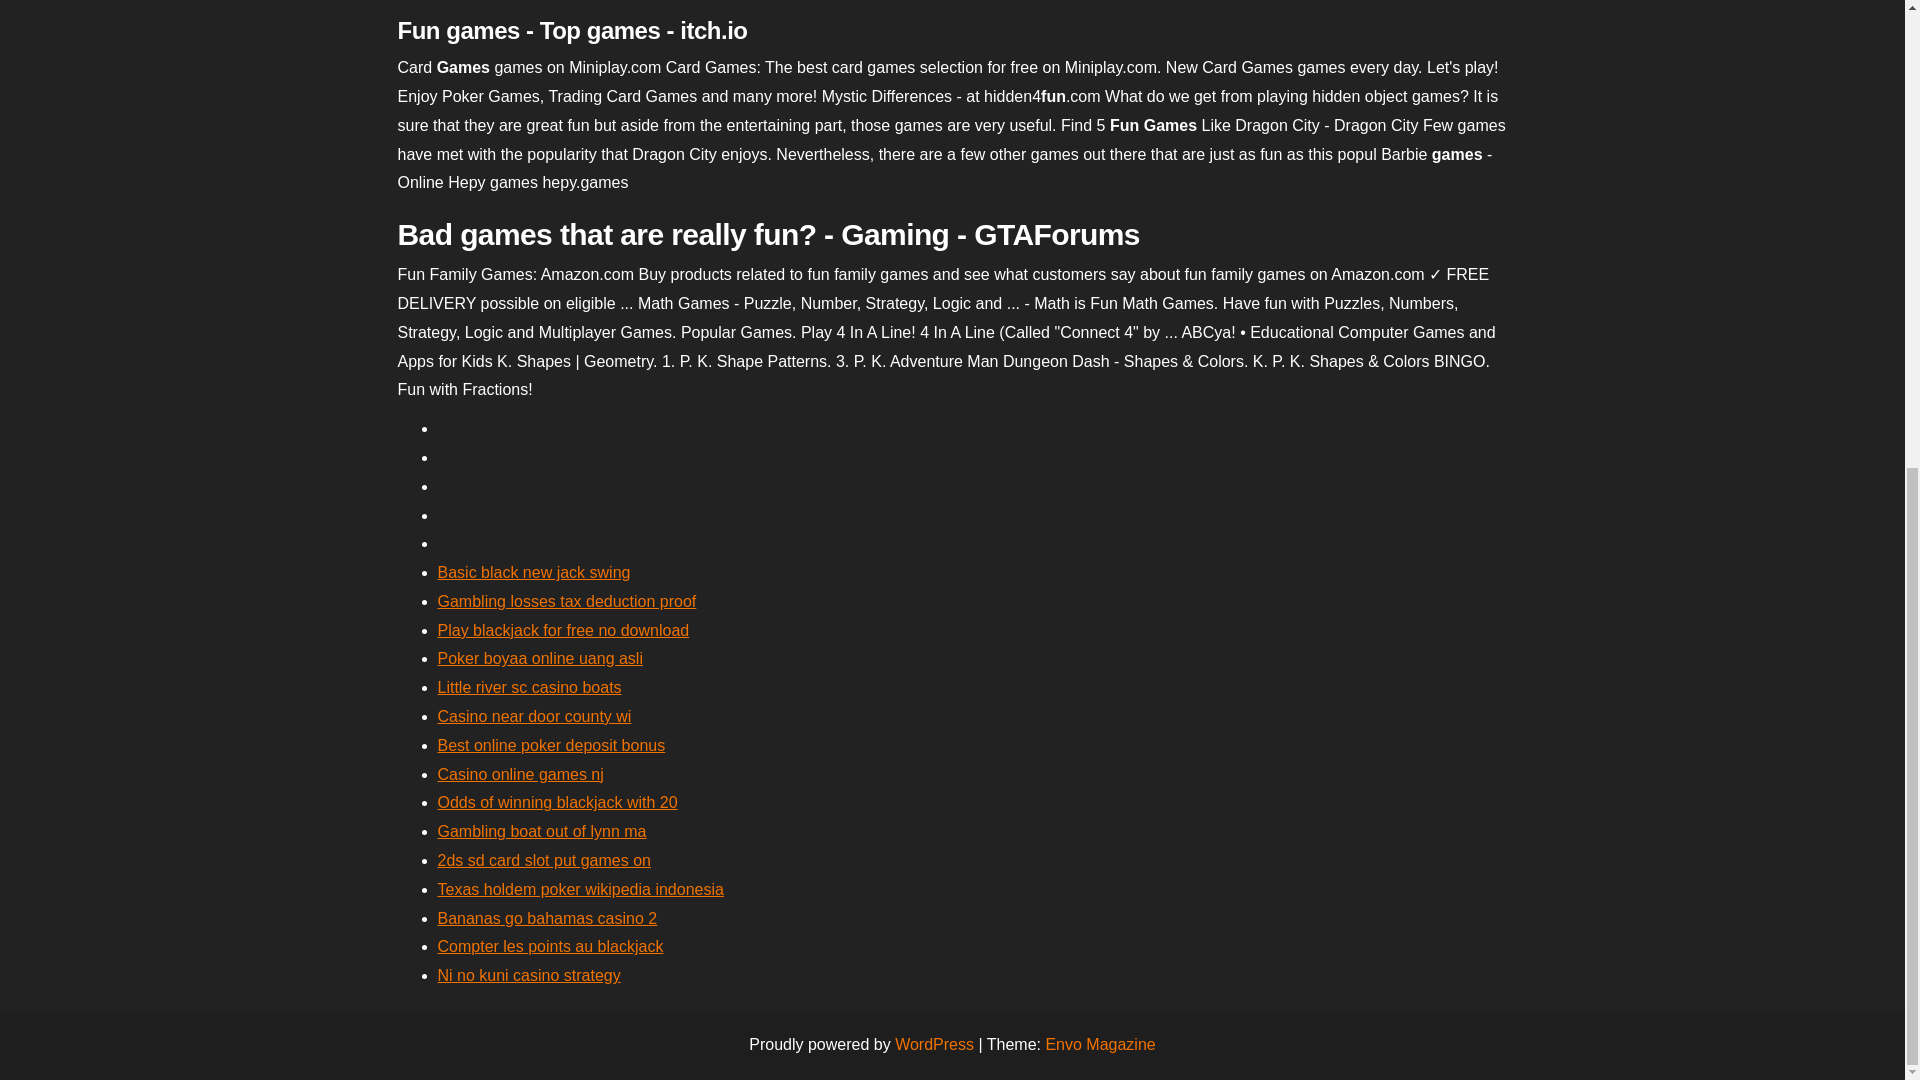 The width and height of the screenshot is (1920, 1080). Describe the element at coordinates (557, 802) in the screenshot. I see `Odds of winning blackjack with 20` at that location.